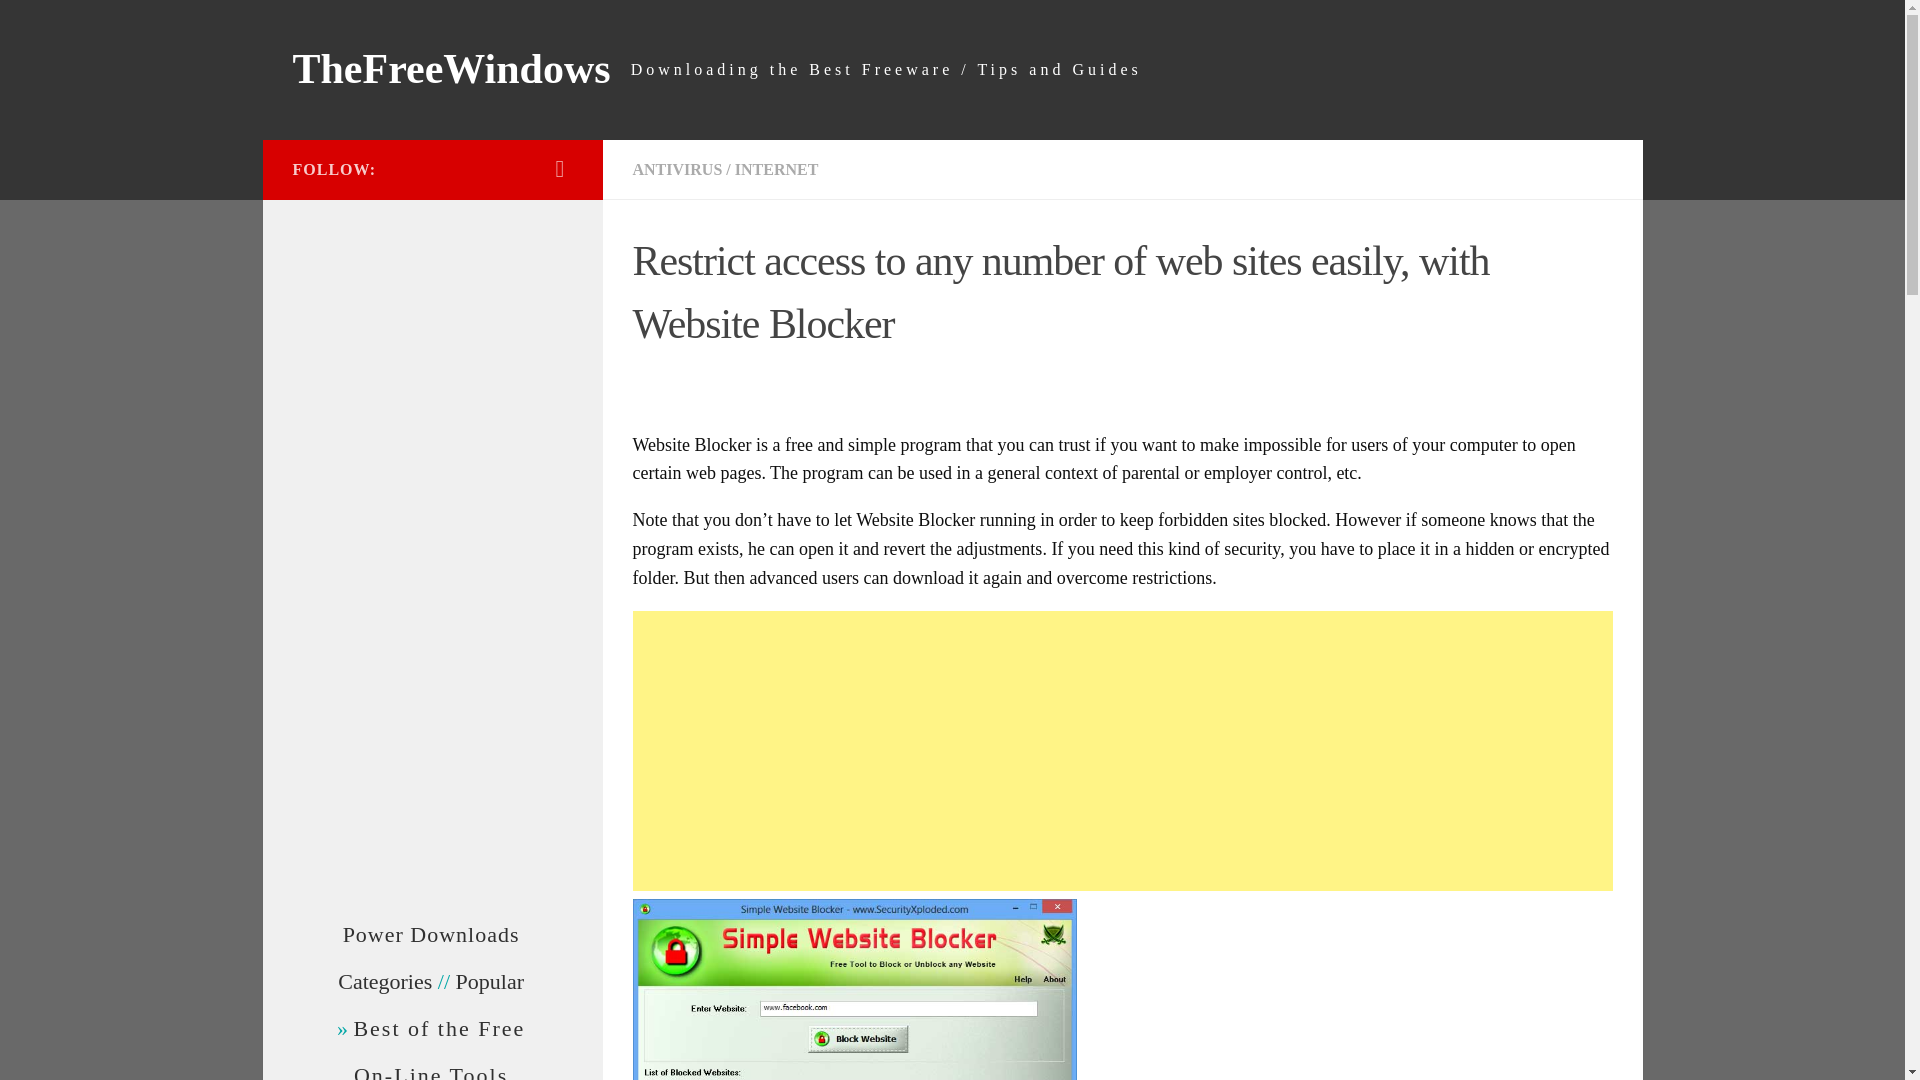 The image size is (1920, 1080). I want to click on Skip to content, so click(78, 27).